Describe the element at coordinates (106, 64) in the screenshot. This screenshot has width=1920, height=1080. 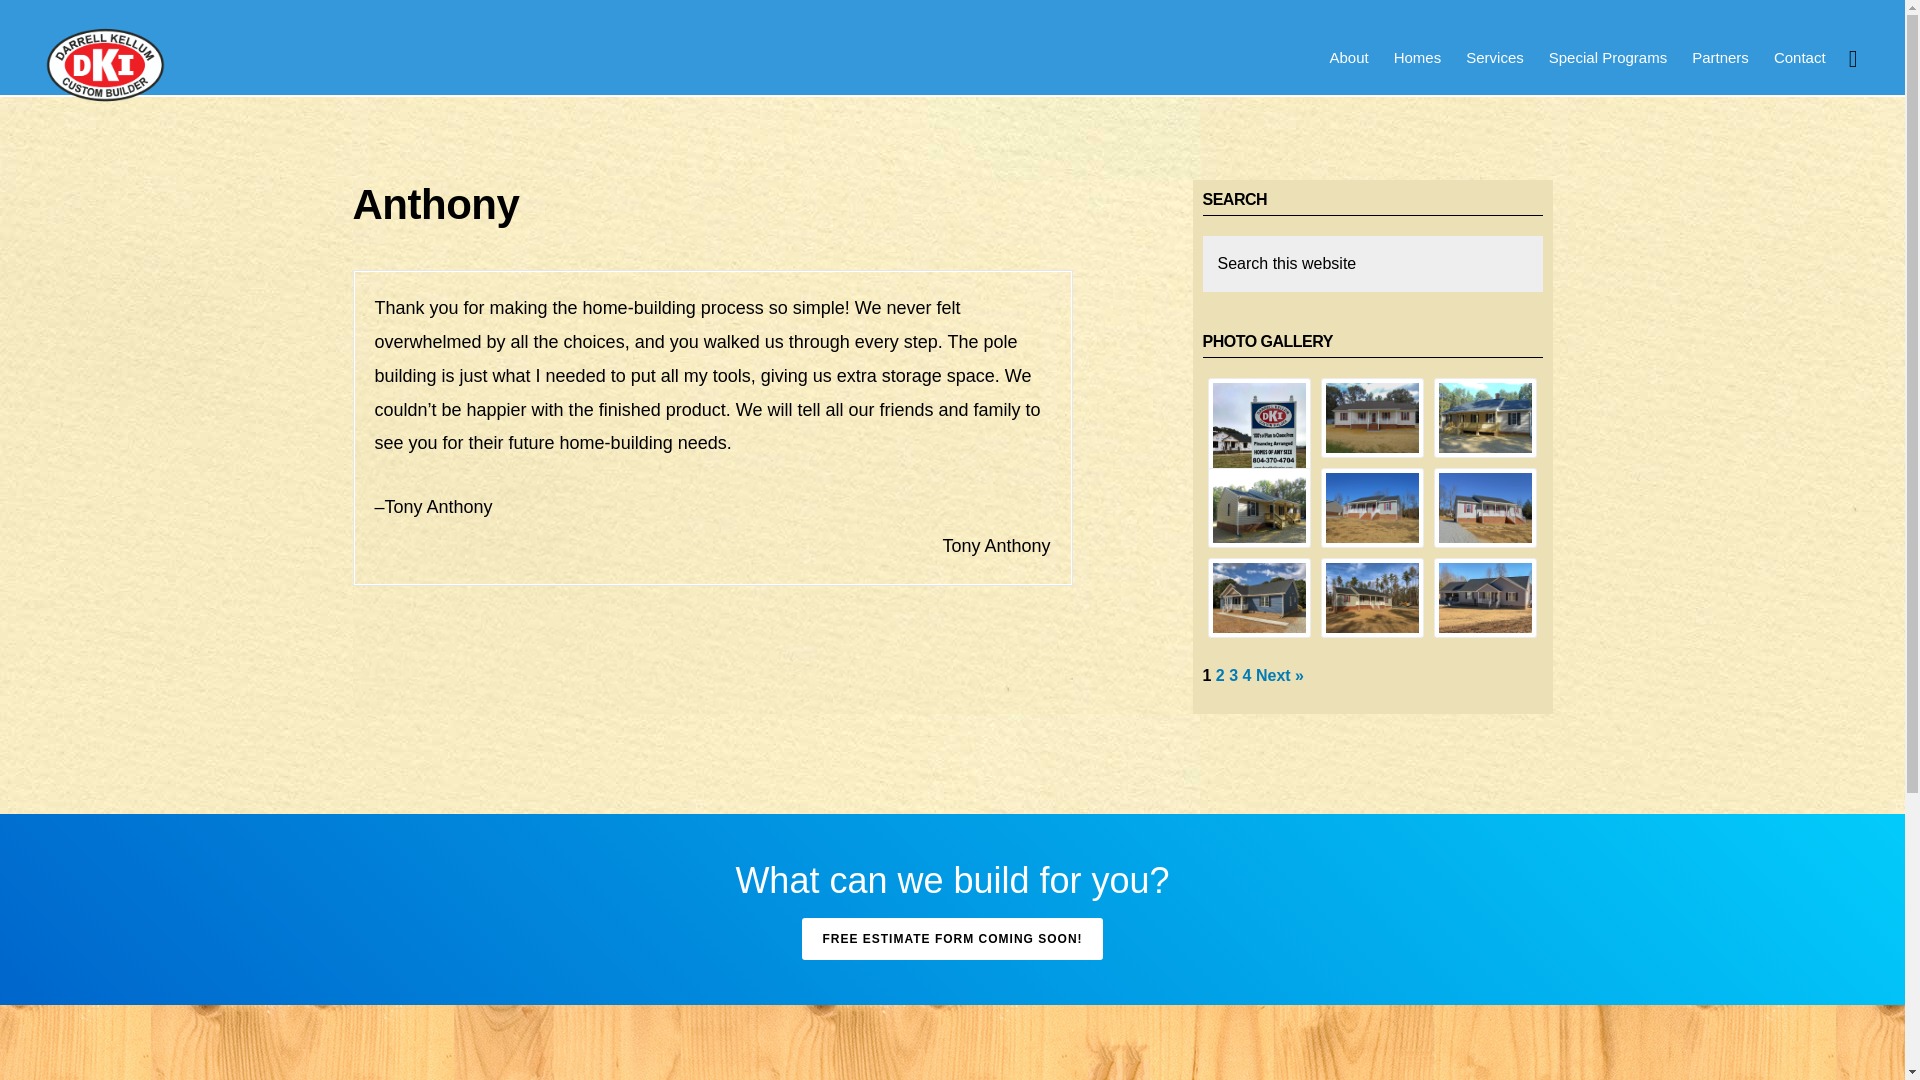
I see `DARRELL KELLUM, INC.` at that location.